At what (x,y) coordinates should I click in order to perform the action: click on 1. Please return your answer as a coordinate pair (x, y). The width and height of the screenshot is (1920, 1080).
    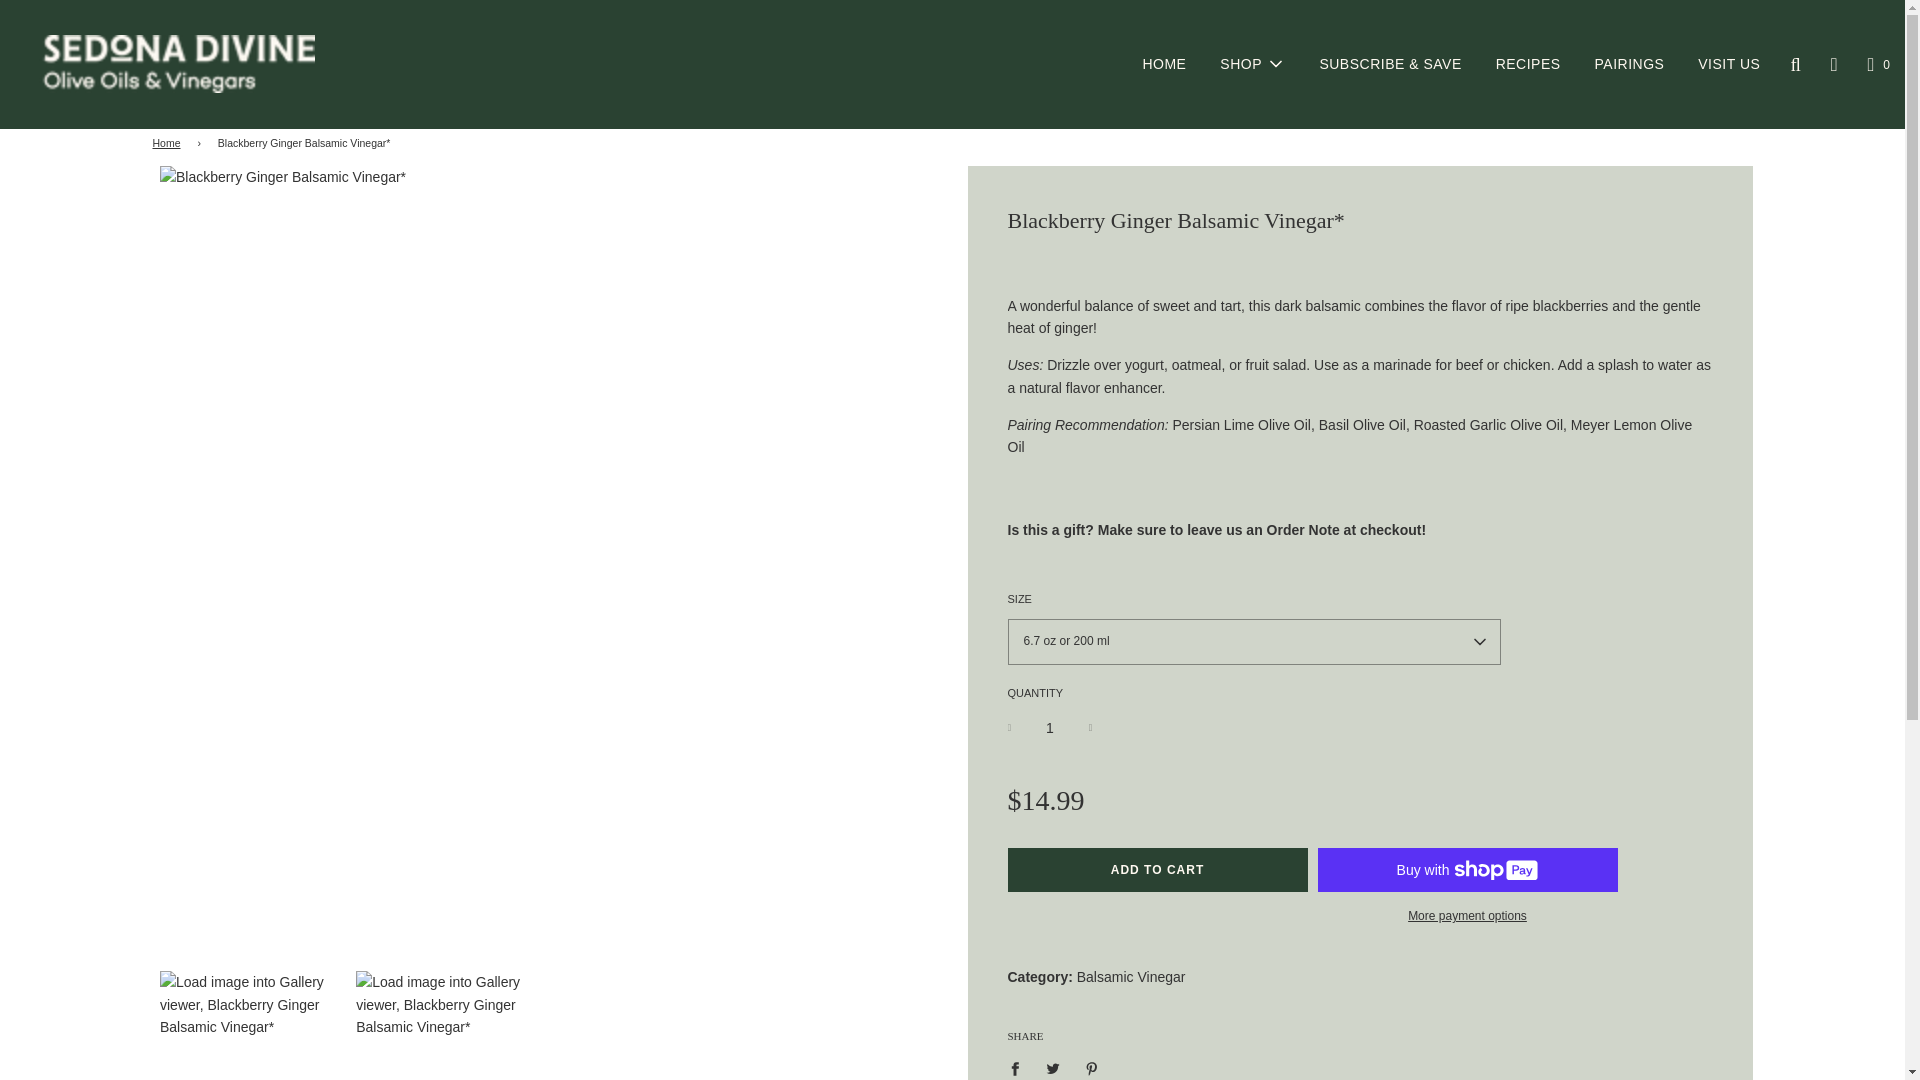
    Looking at the image, I should click on (1050, 728).